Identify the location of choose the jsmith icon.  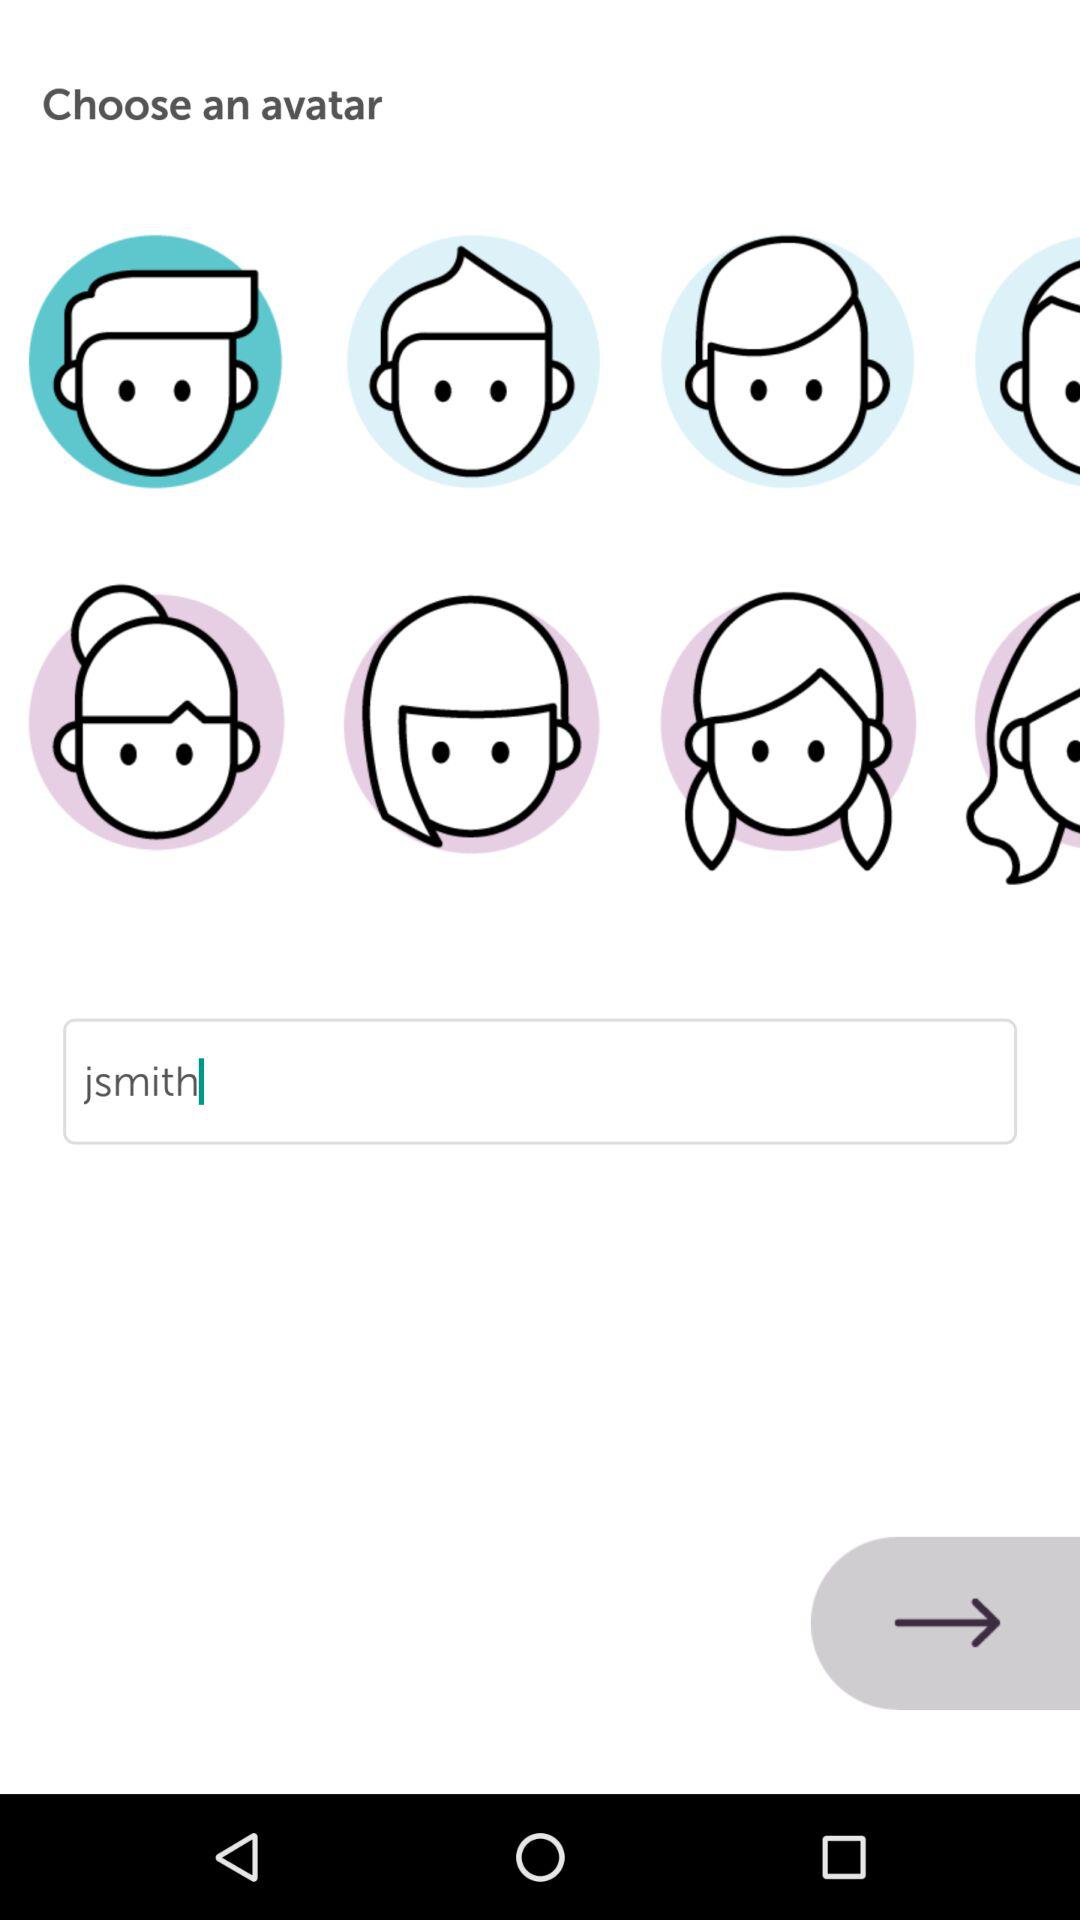
(540, 1144).